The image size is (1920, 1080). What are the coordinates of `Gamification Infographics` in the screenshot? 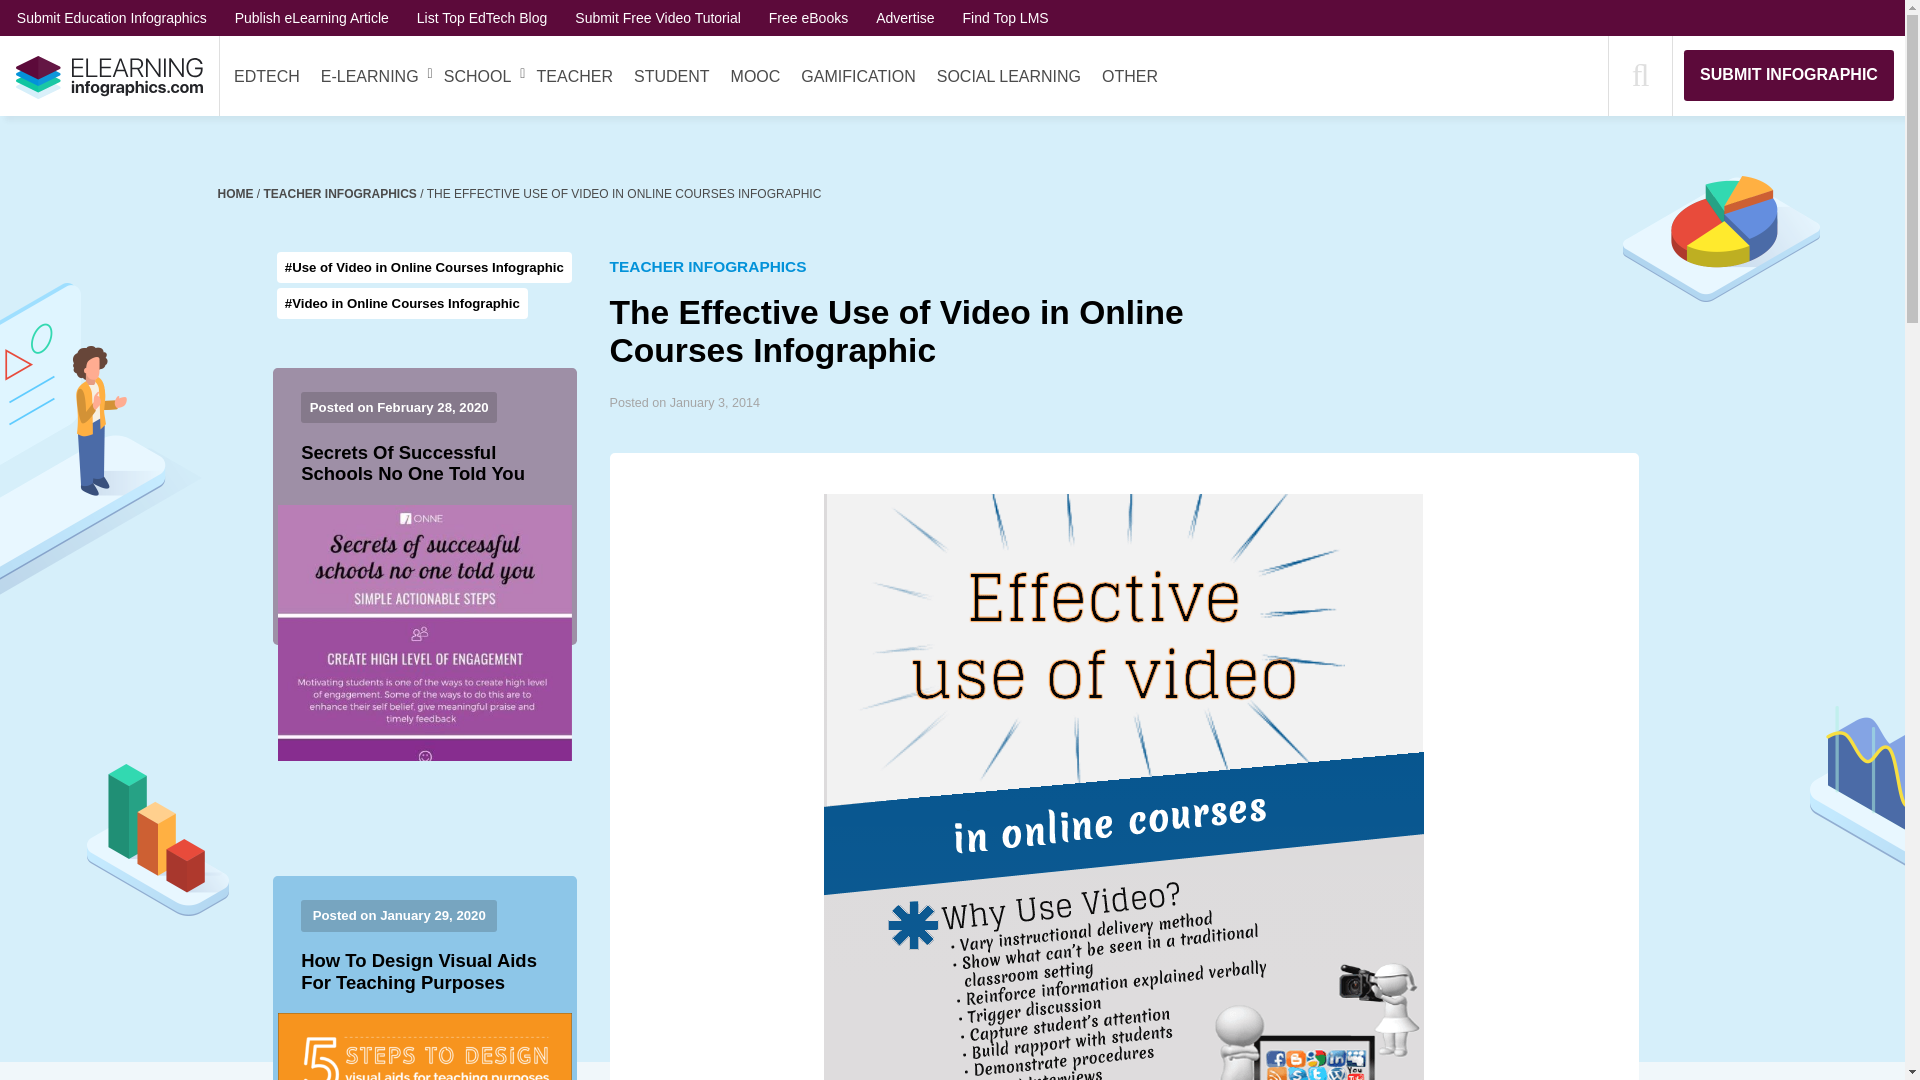 It's located at (858, 76).